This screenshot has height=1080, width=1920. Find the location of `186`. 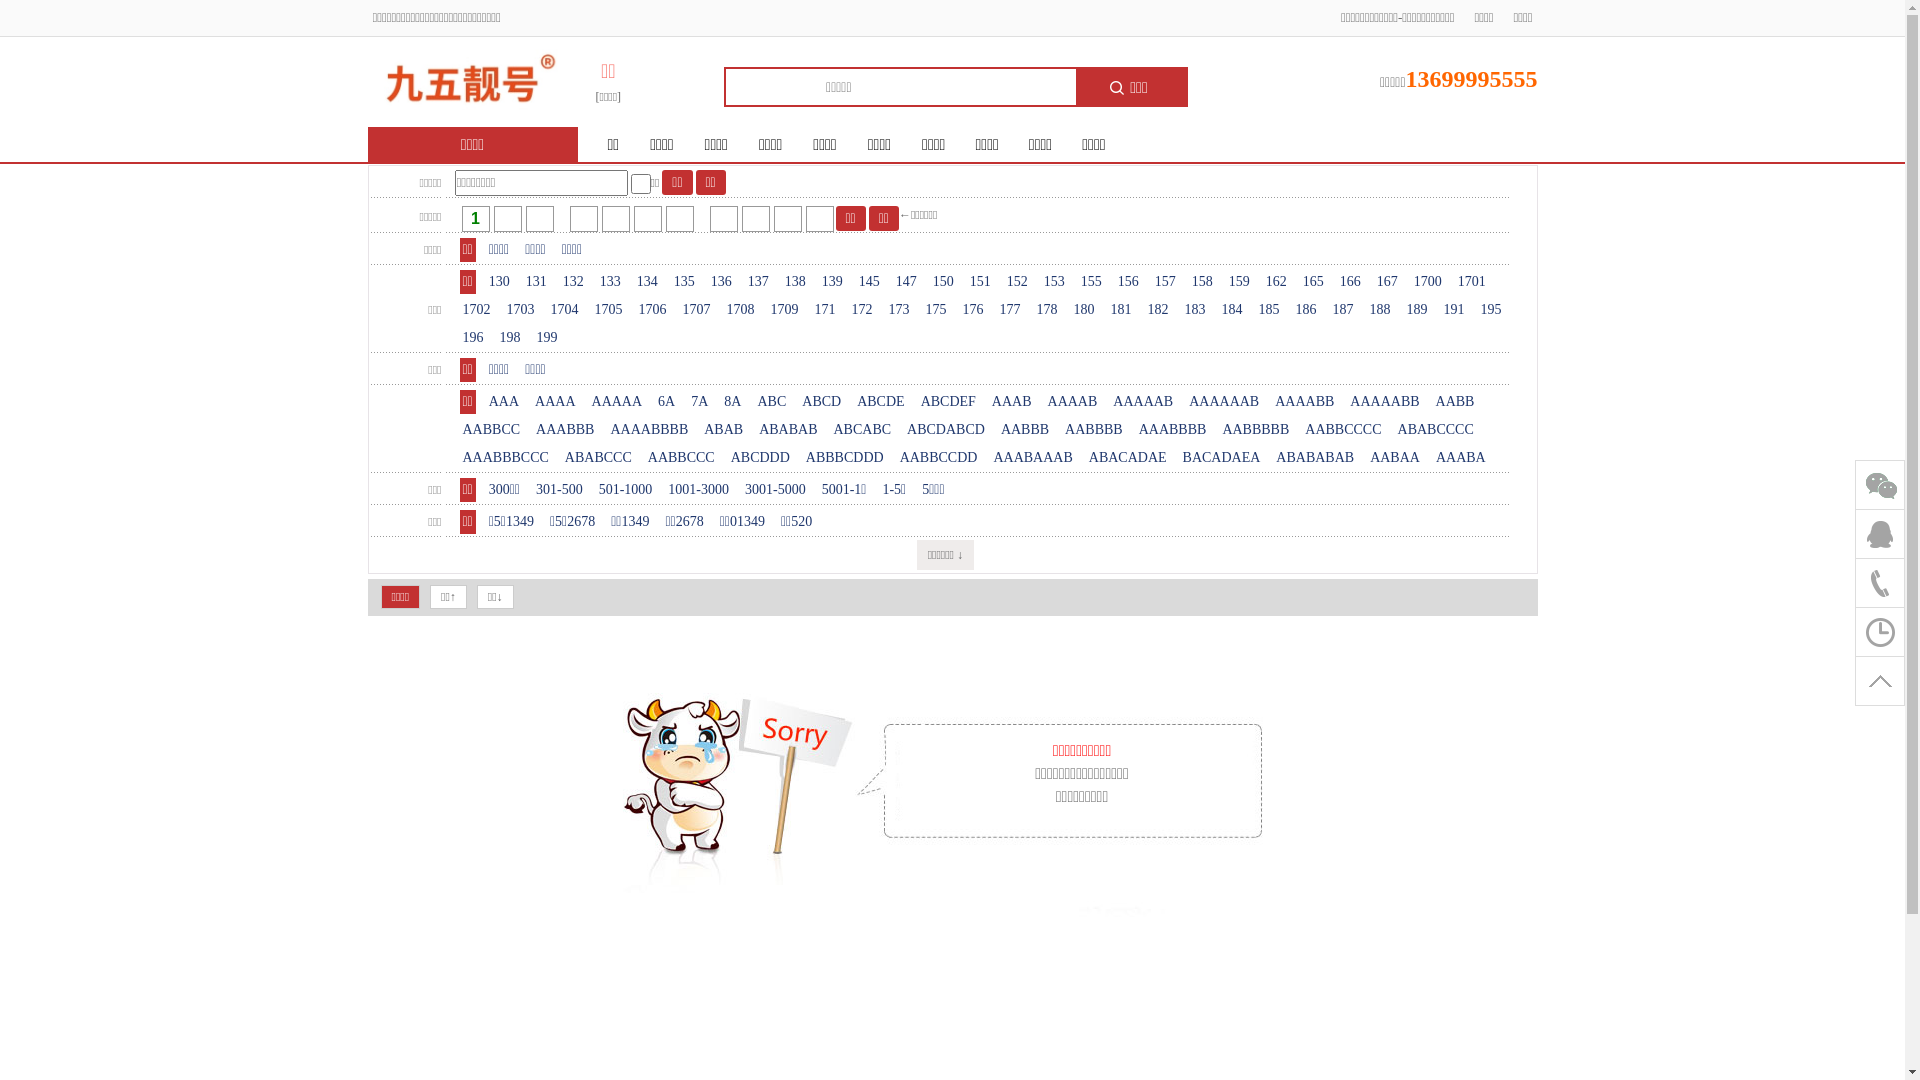

186 is located at coordinates (1306, 310).